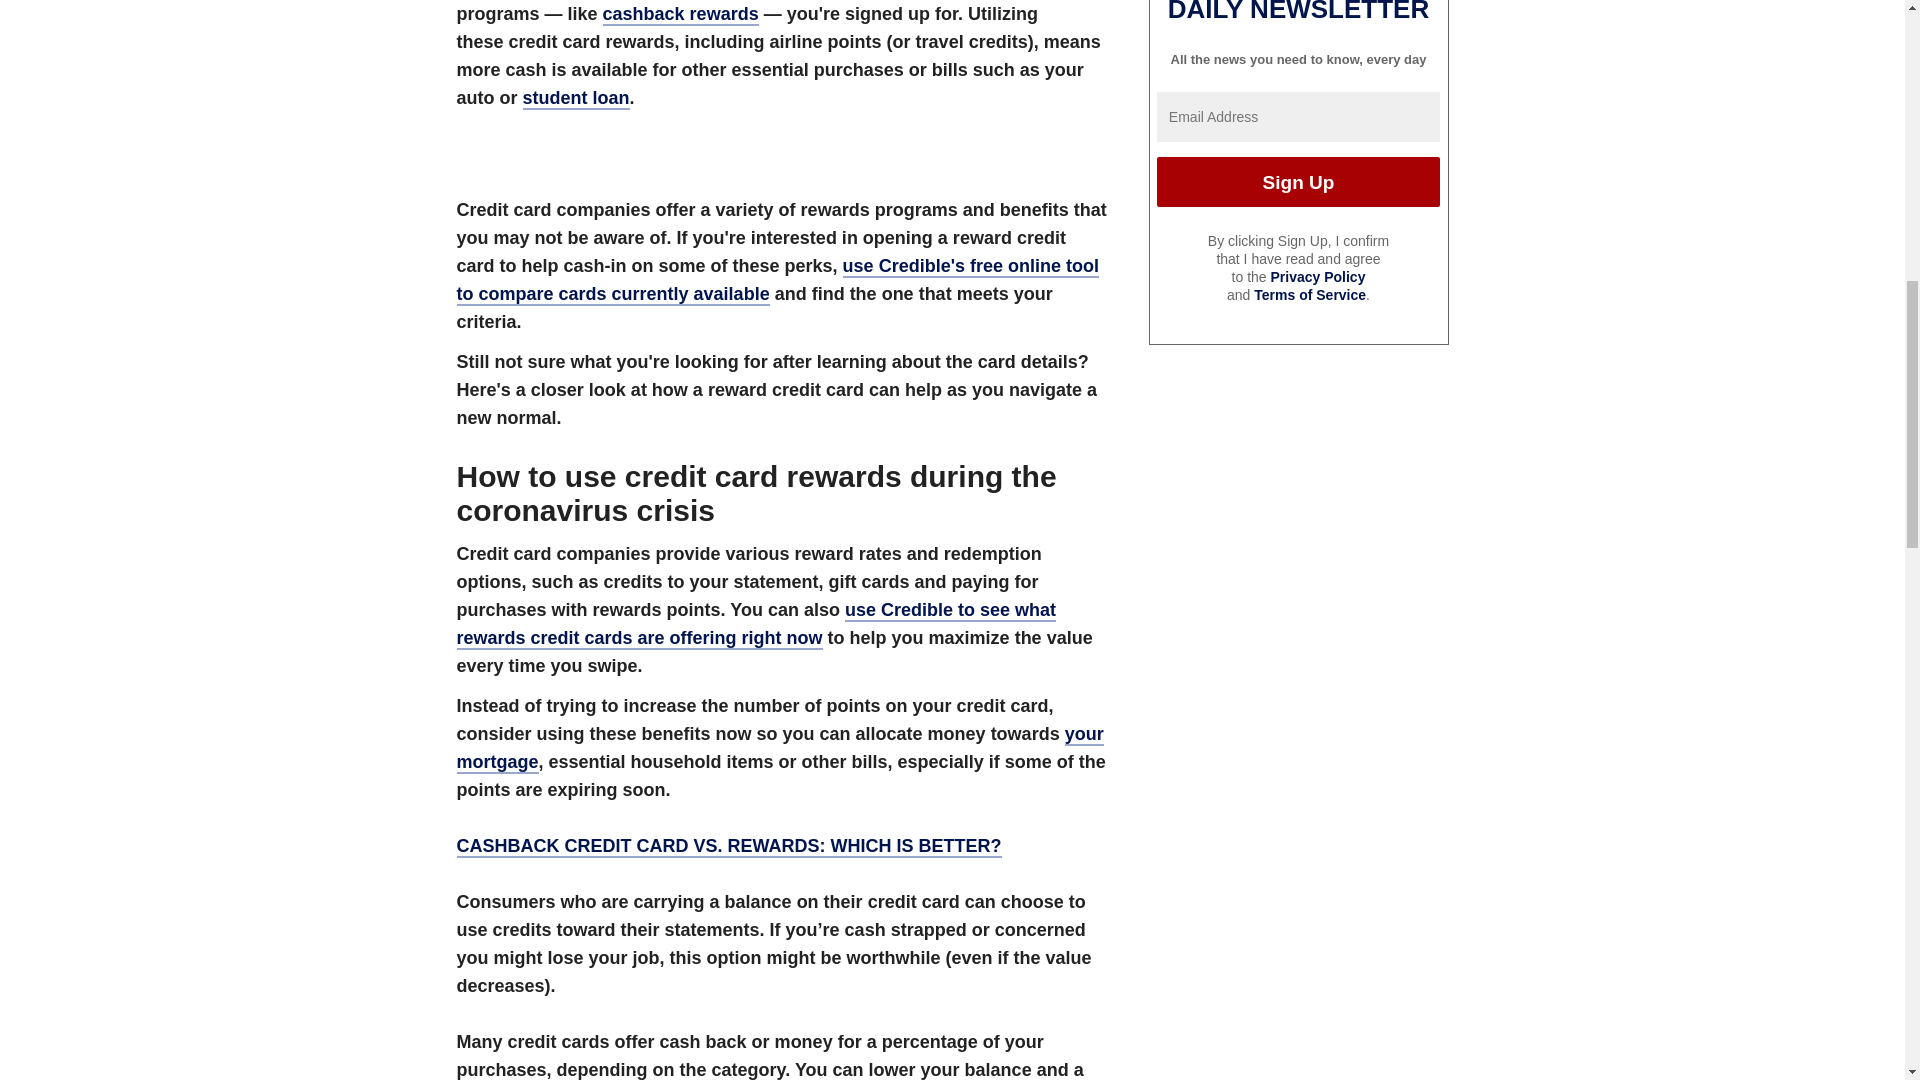 Image resolution: width=1920 pixels, height=1080 pixels. What do you see at coordinates (1298, 182) in the screenshot?
I see `Sign Up` at bounding box center [1298, 182].